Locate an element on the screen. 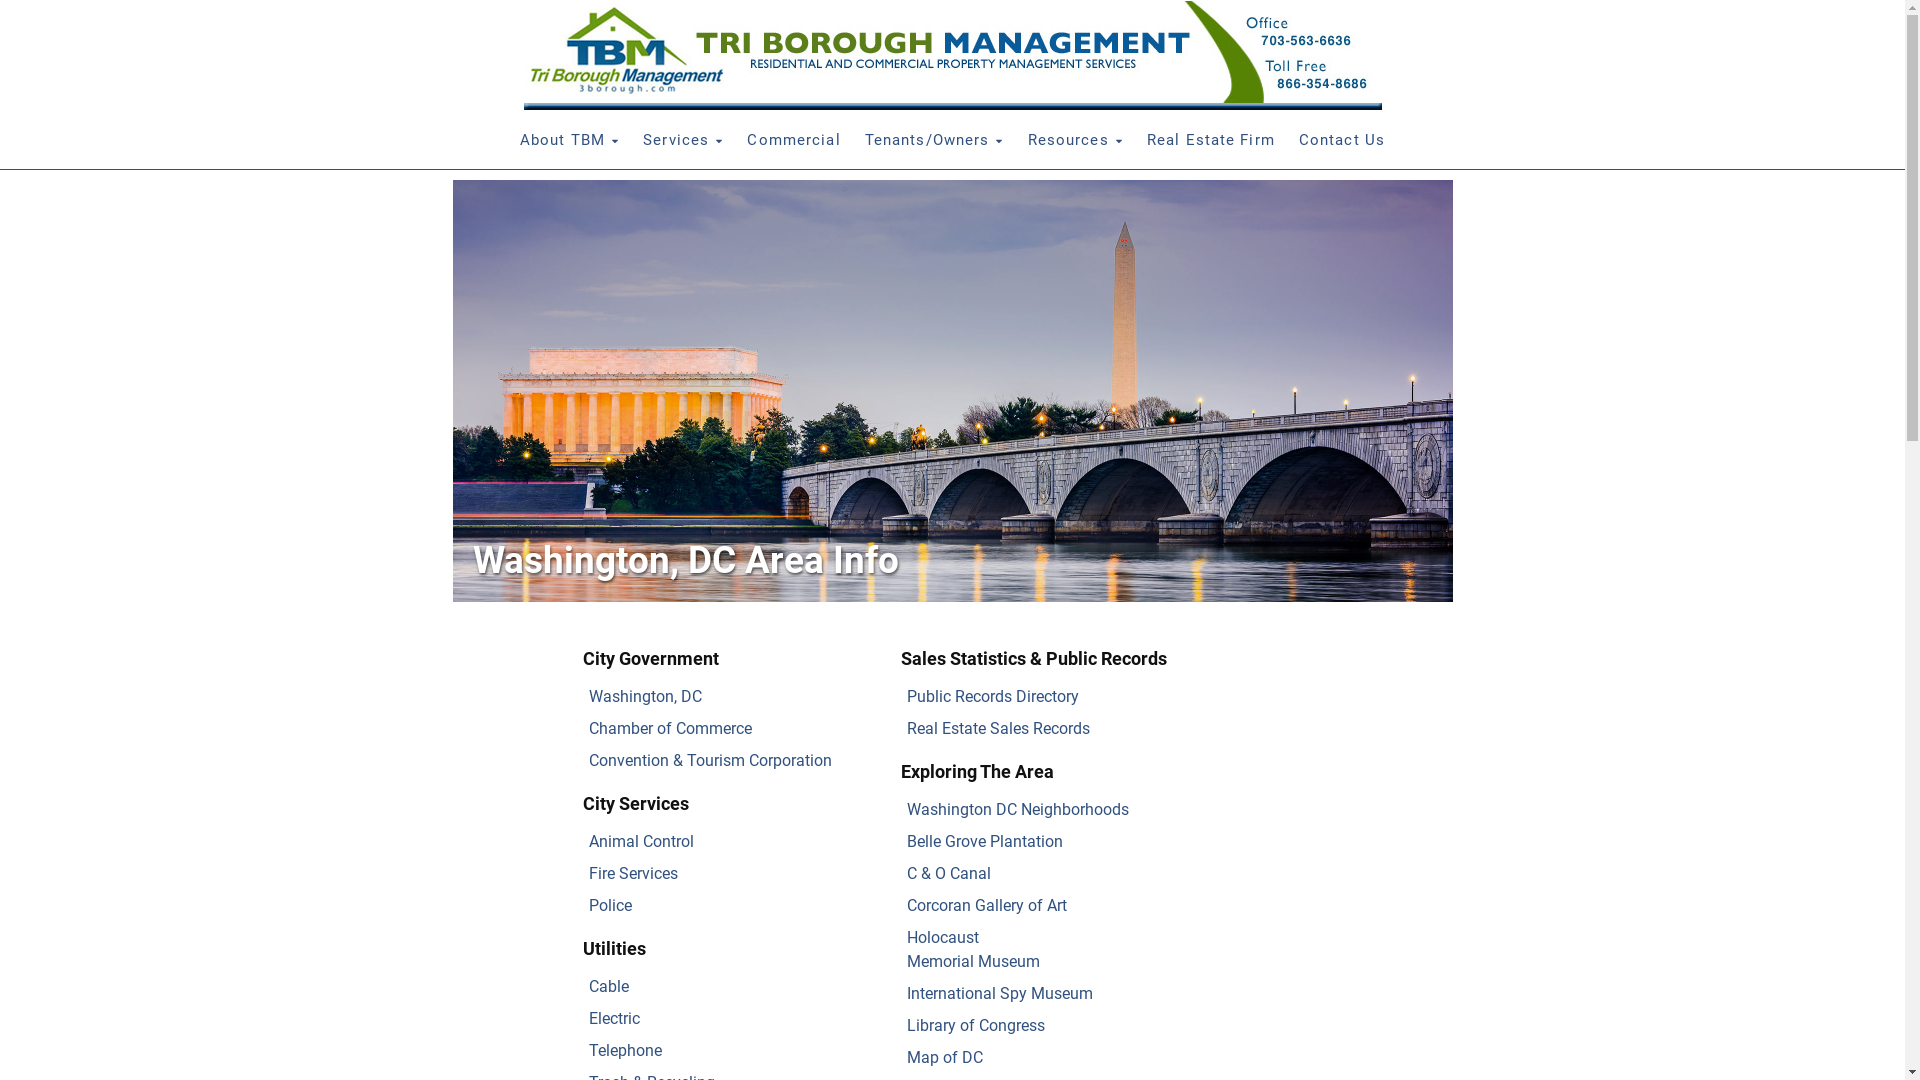 Image resolution: width=1920 pixels, height=1080 pixels. Tenants/Owners is located at coordinates (934, 139).